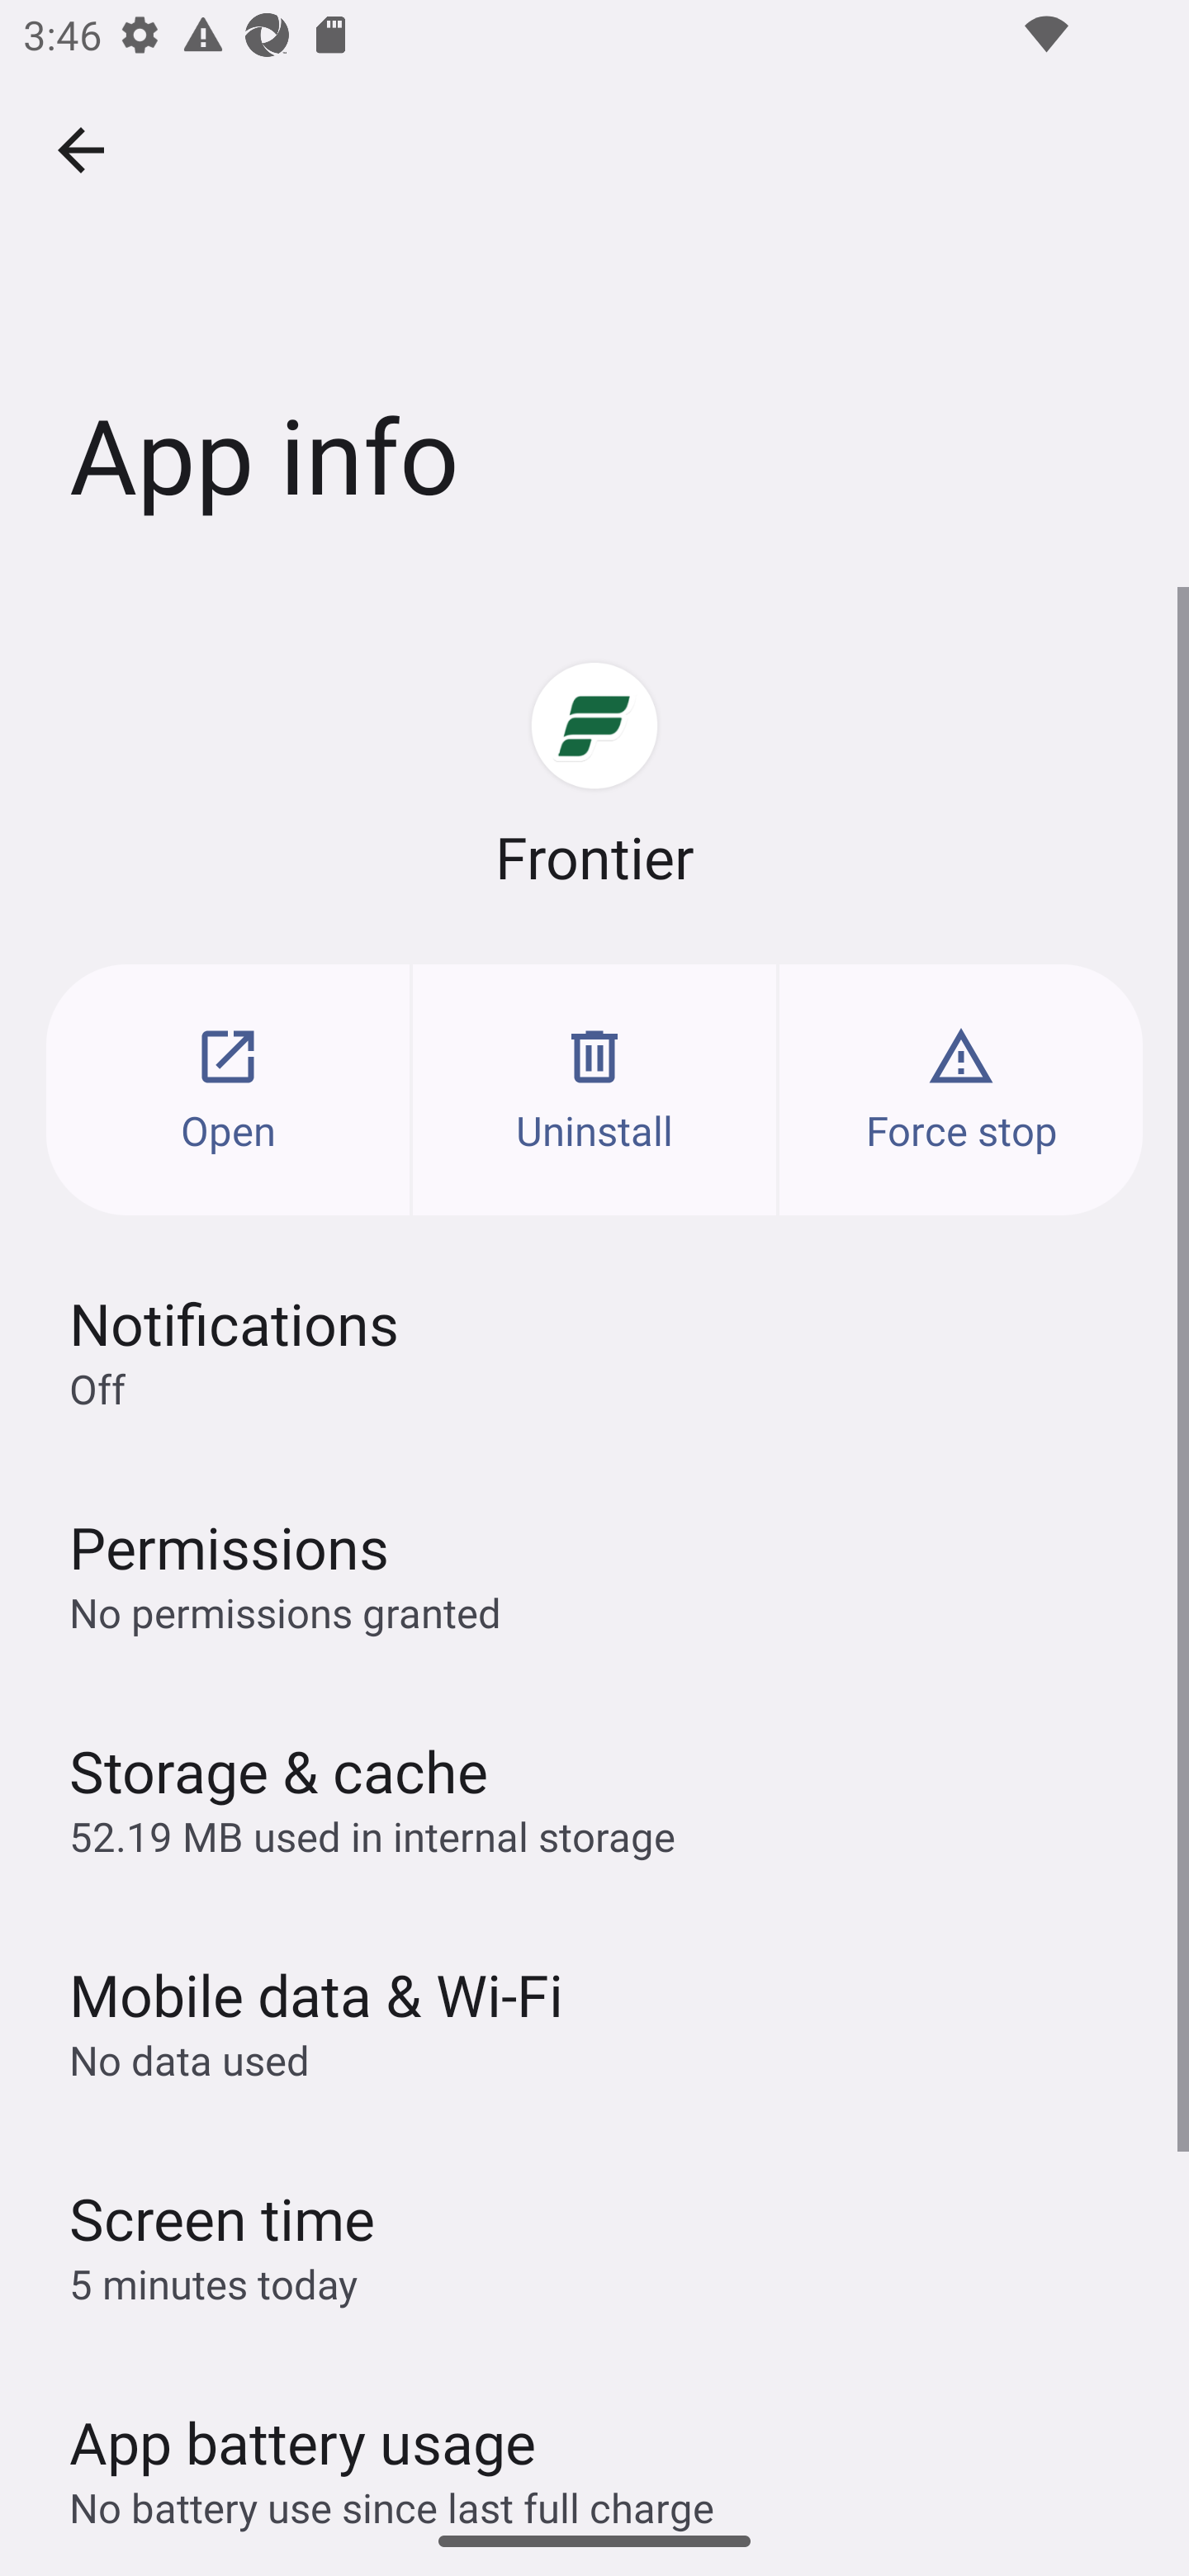  What do you see at coordinates (594, 1574) in the screenshot?
I see `Permissions No permissions granted` at bounding box center [594, 1574].